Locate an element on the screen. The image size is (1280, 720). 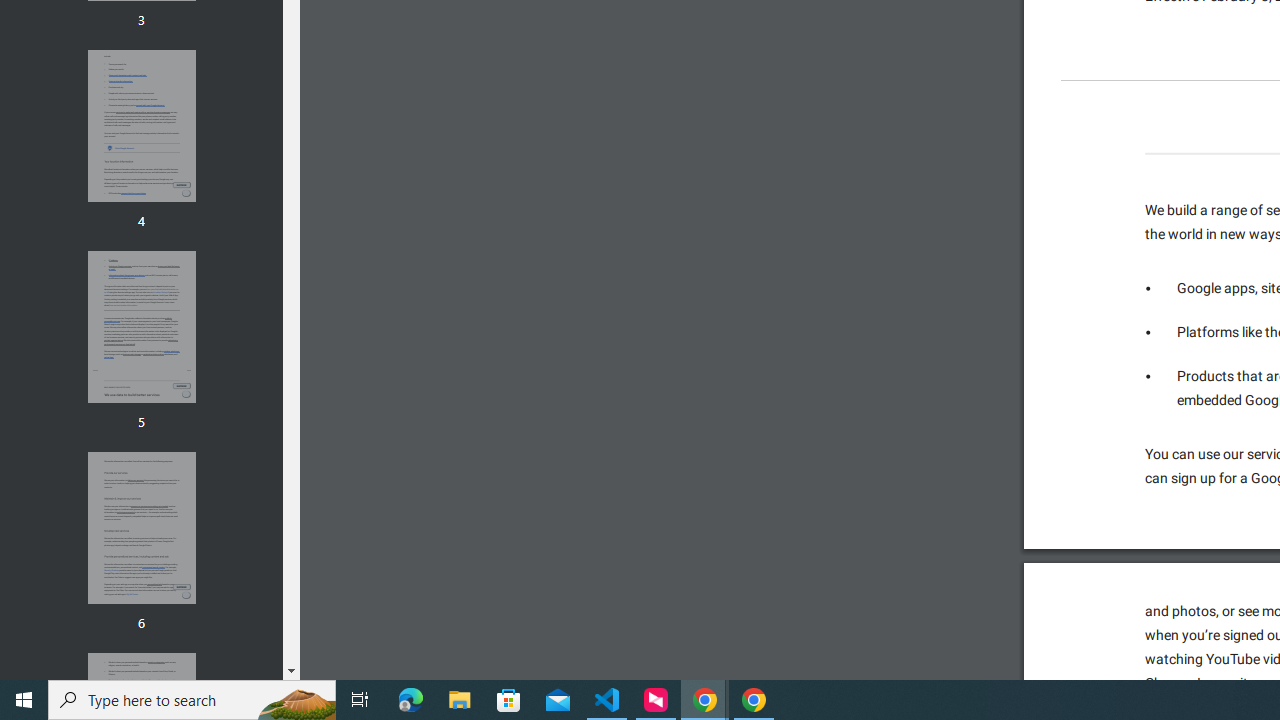
Thumbnail for page 6 is located at coordinates (141, 528).